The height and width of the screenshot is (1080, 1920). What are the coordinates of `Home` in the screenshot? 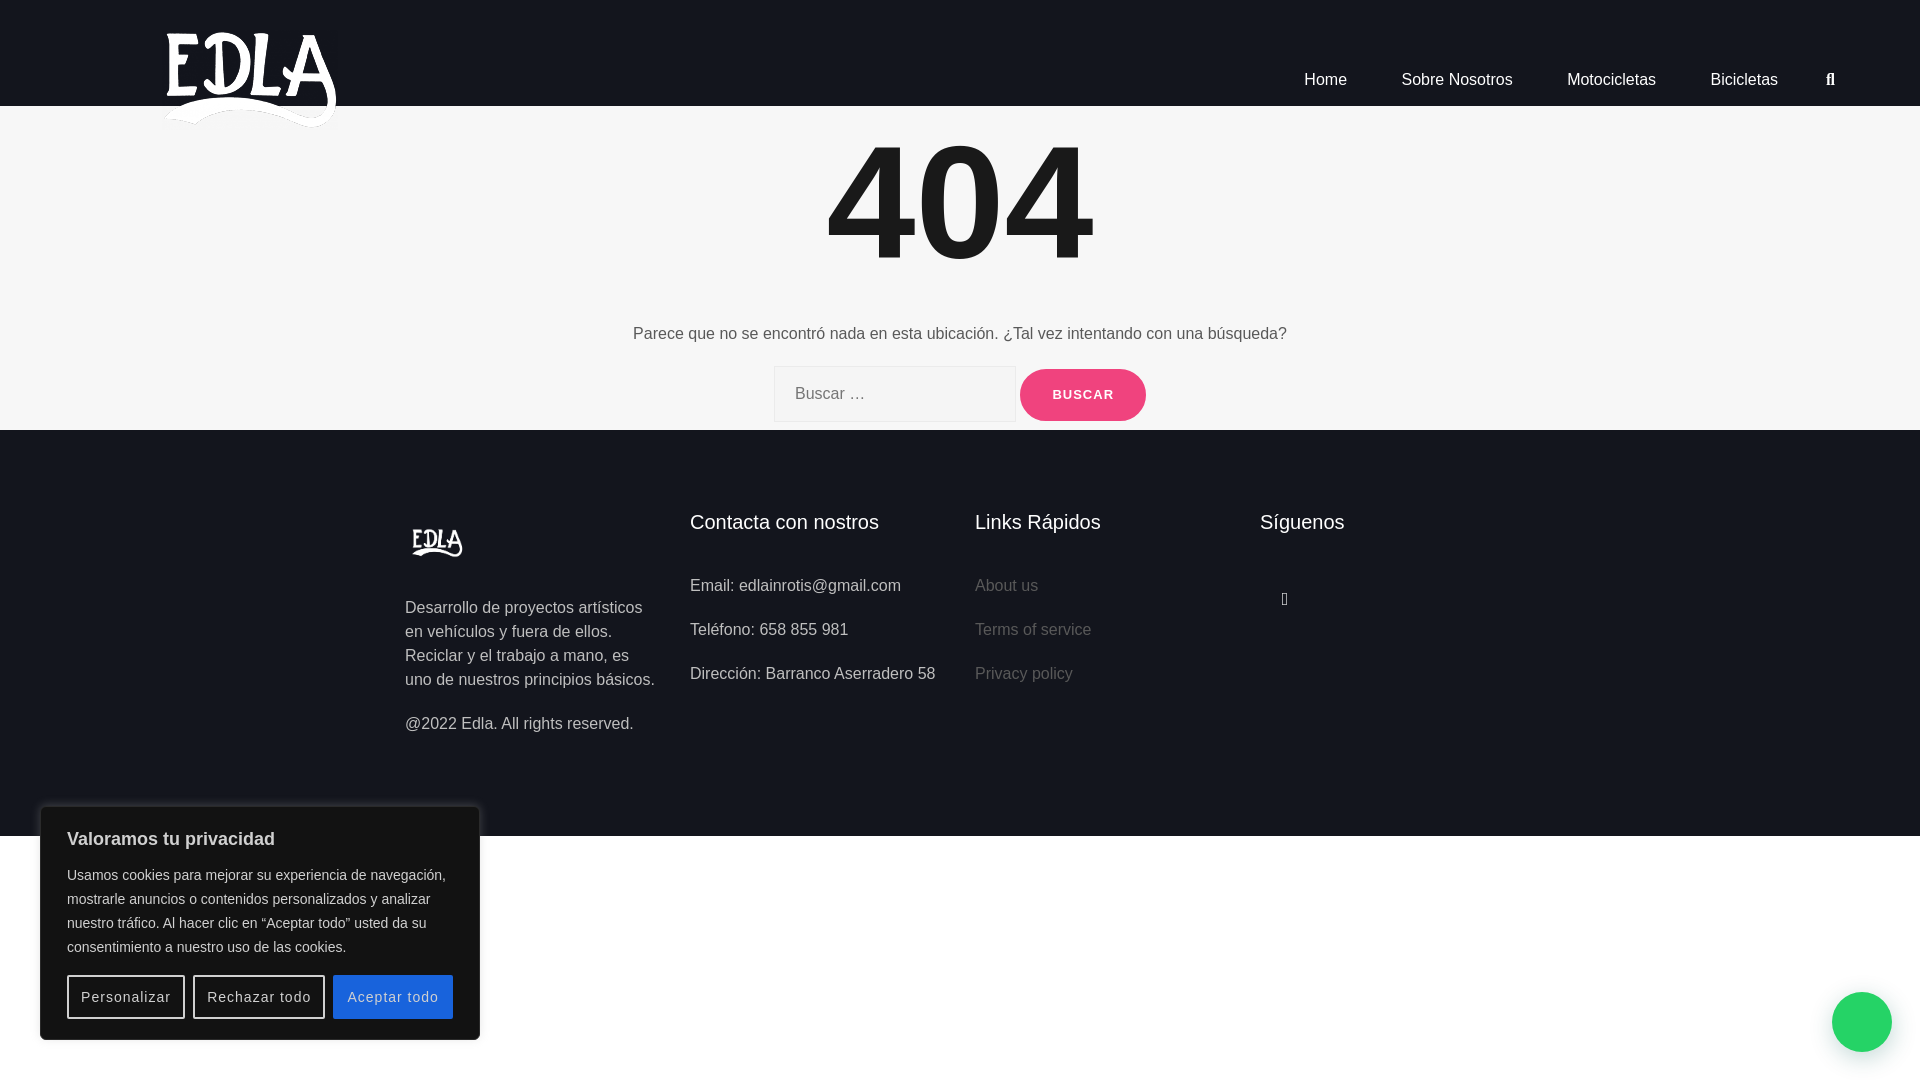 It's located at (1325, 80).